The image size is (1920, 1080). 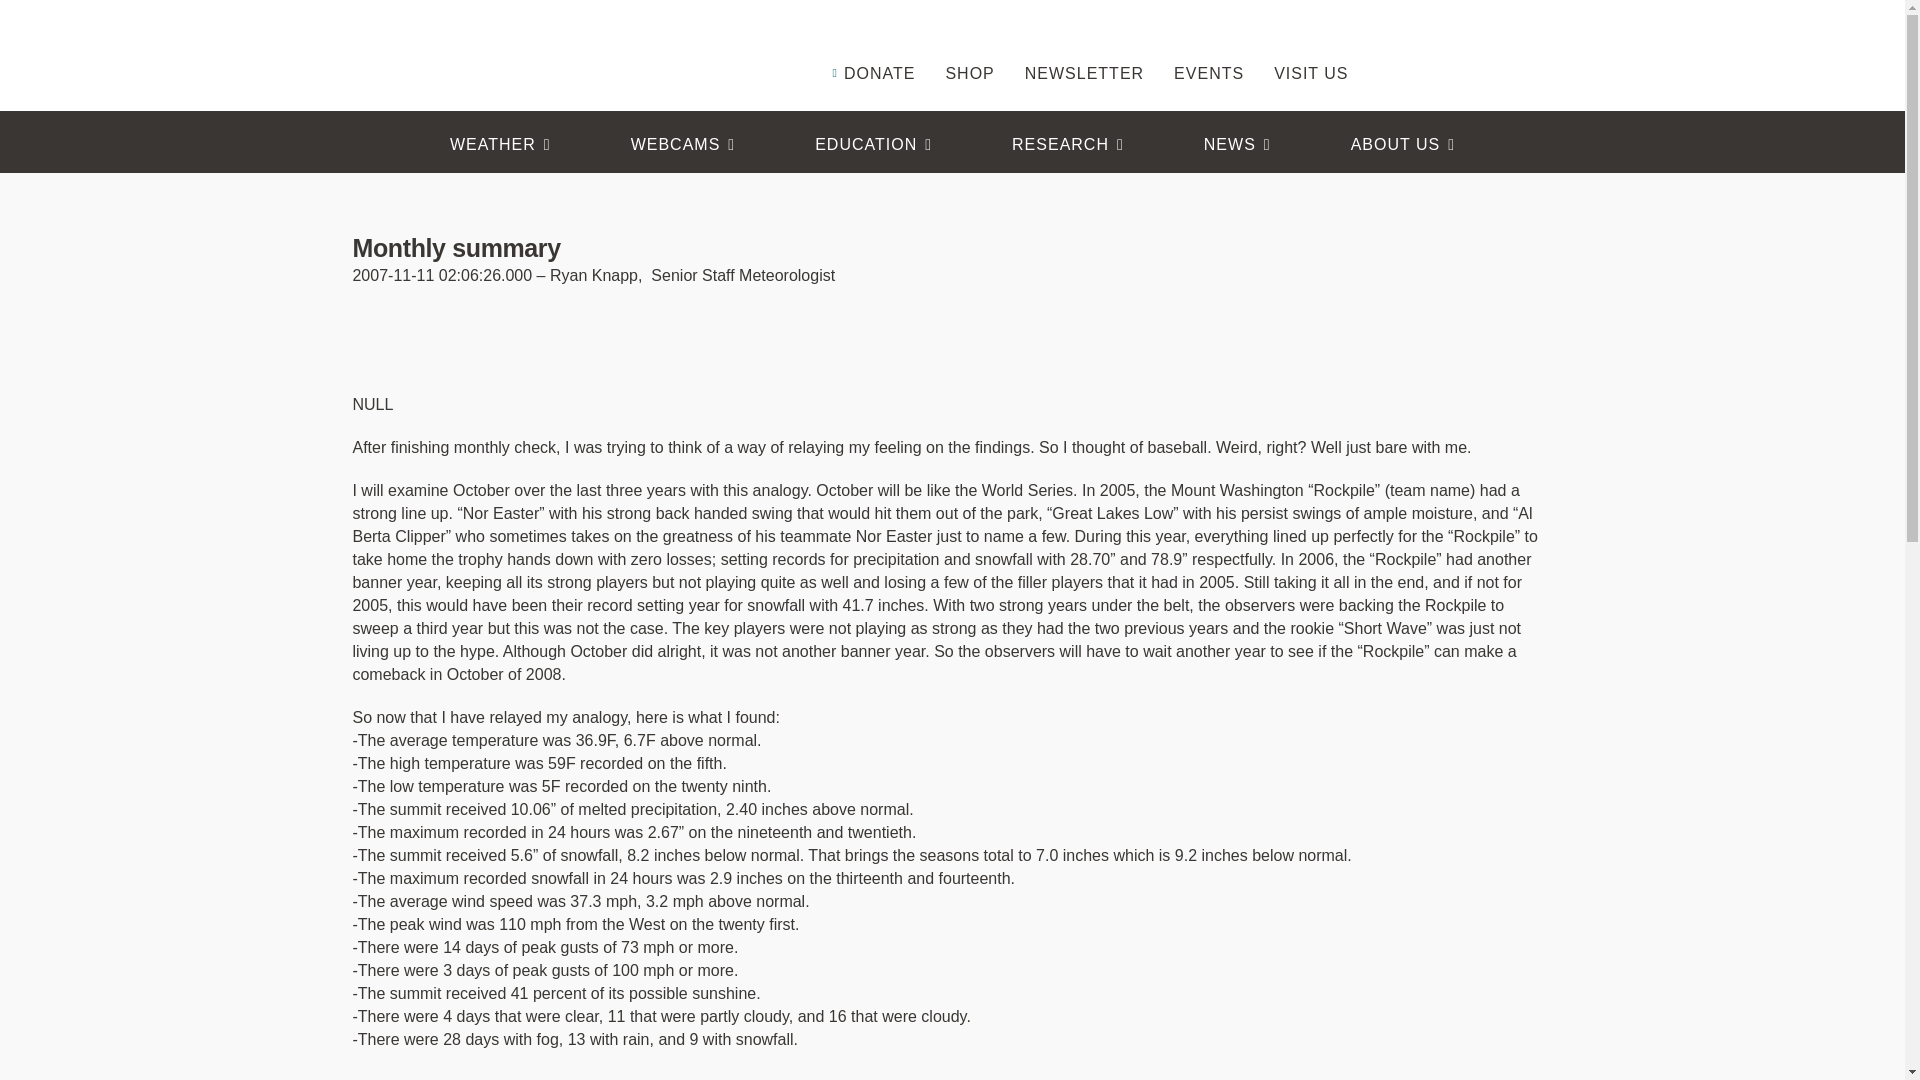 I want to click on NEWSLETTER, so click(x=1084, y=44).